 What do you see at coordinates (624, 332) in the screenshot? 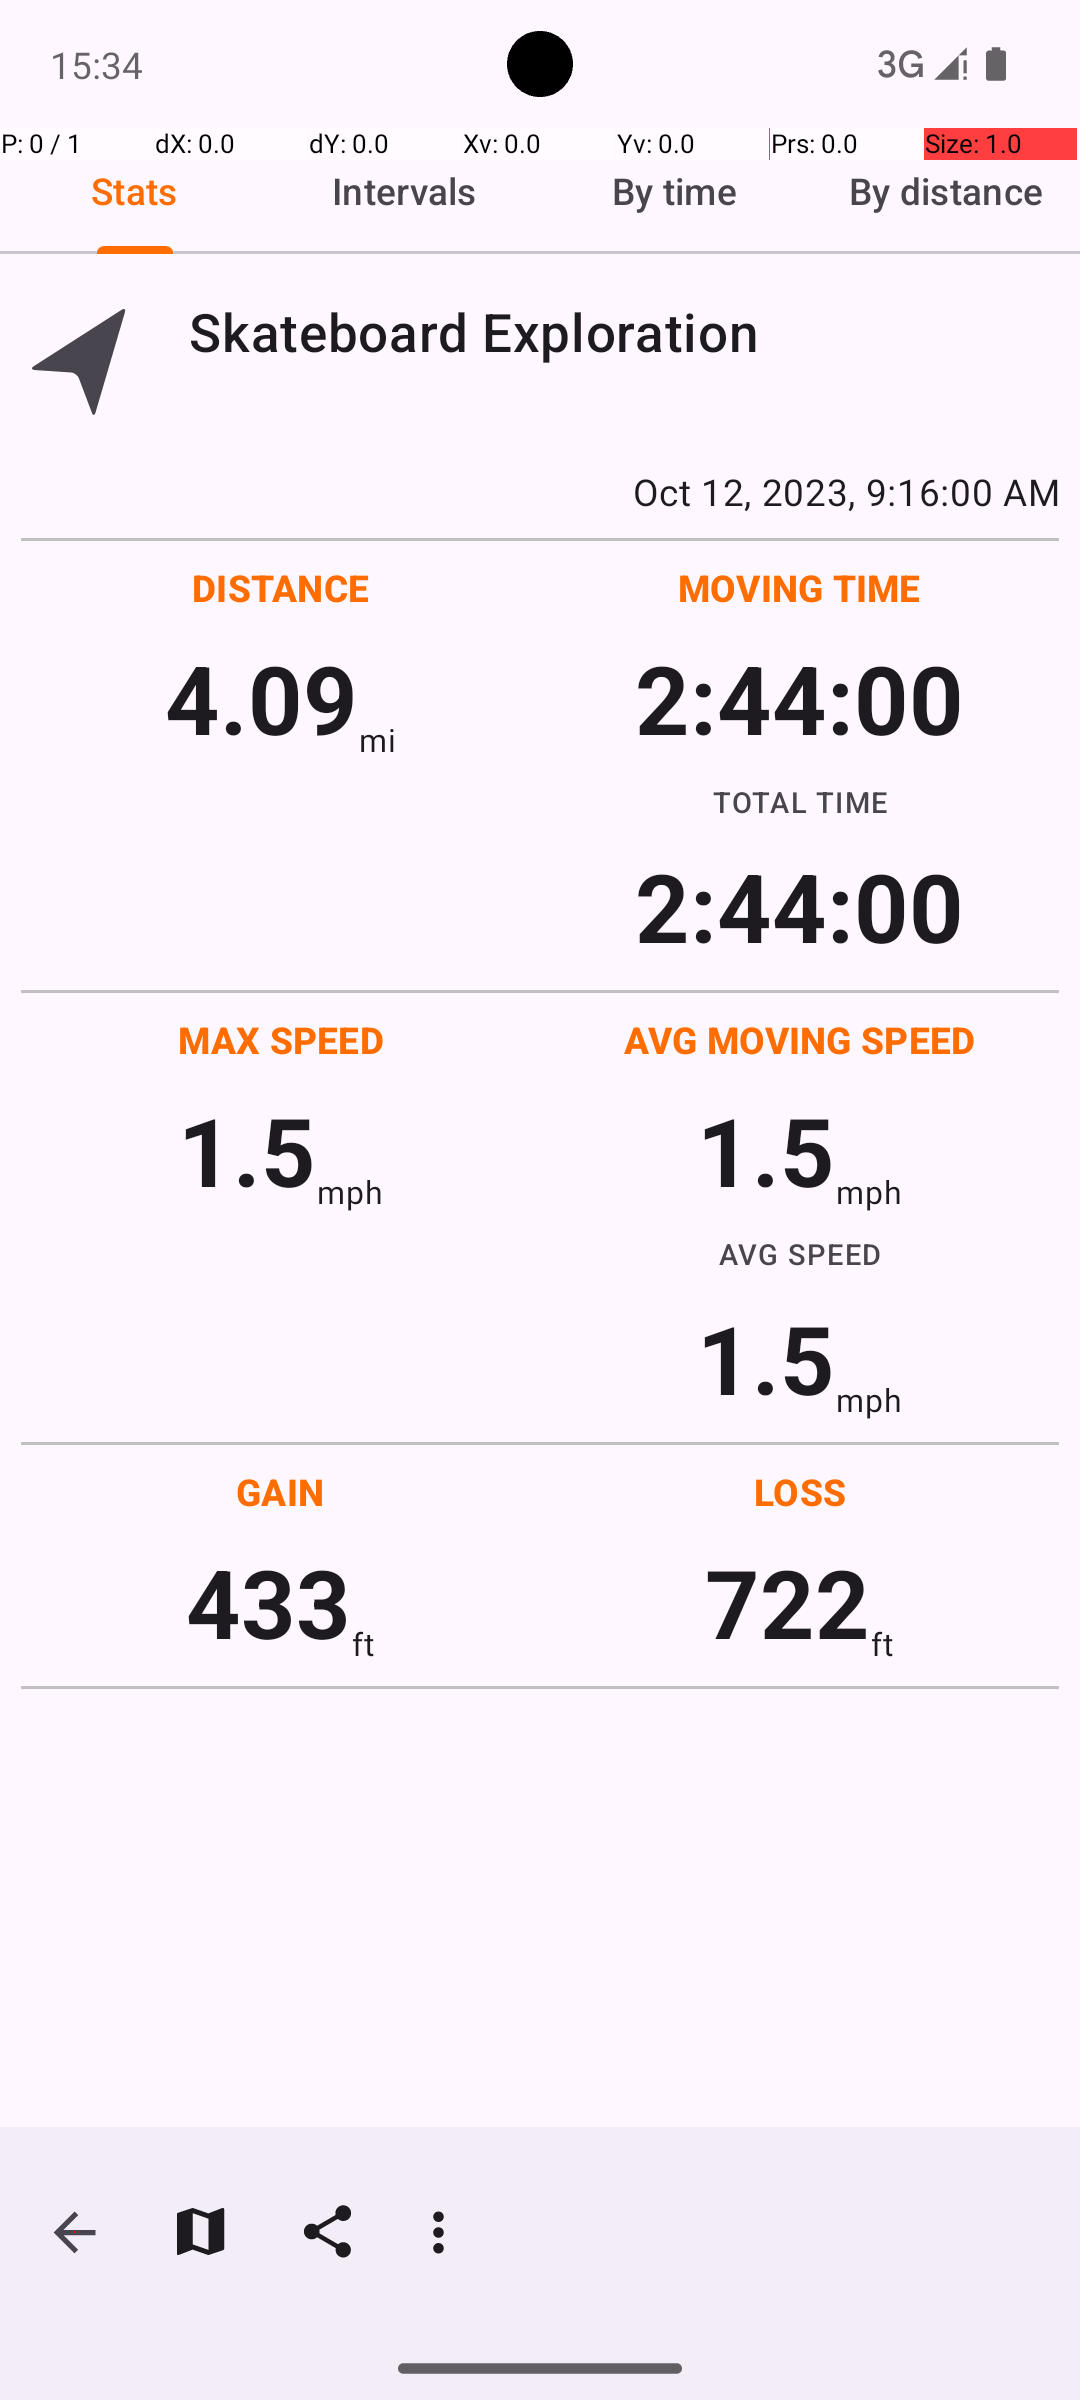
I see `Skateboard Exploration` at bounding box center [624, 332].